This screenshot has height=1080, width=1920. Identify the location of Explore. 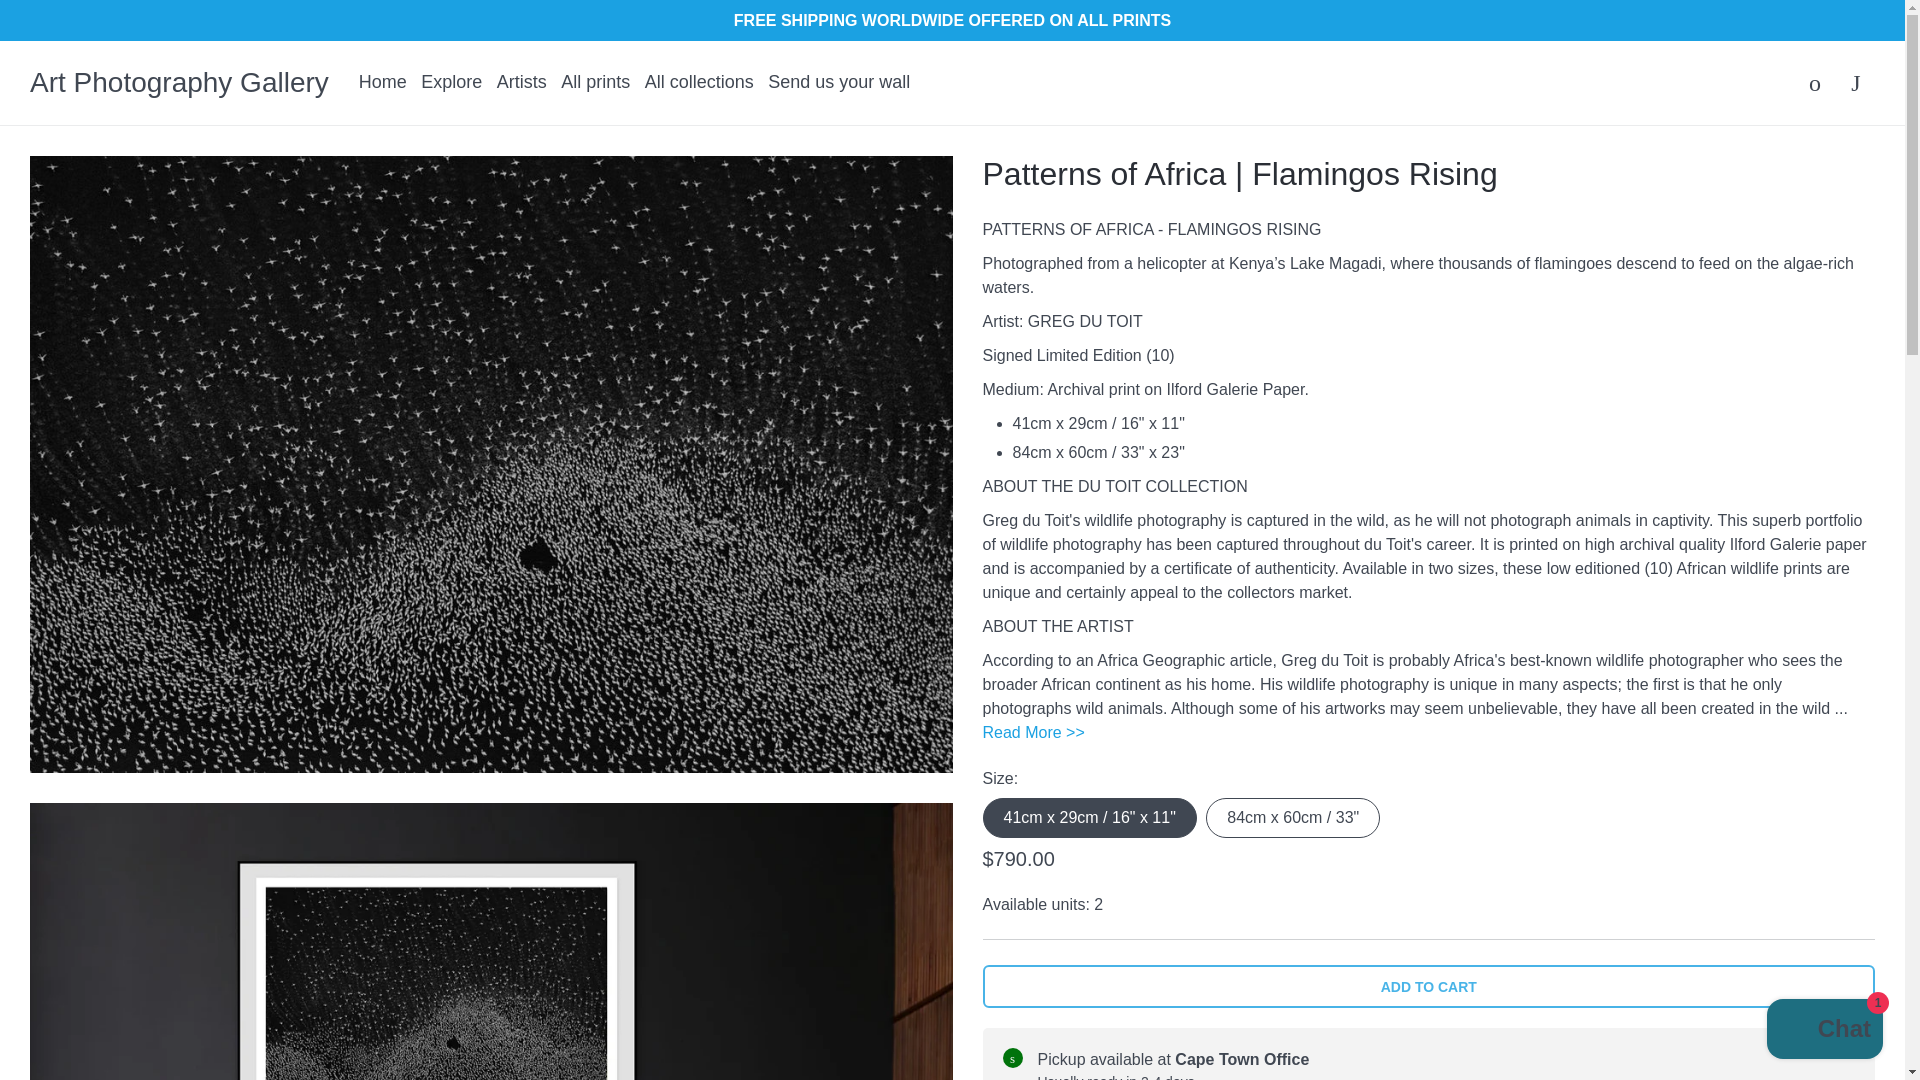
(450, 83).